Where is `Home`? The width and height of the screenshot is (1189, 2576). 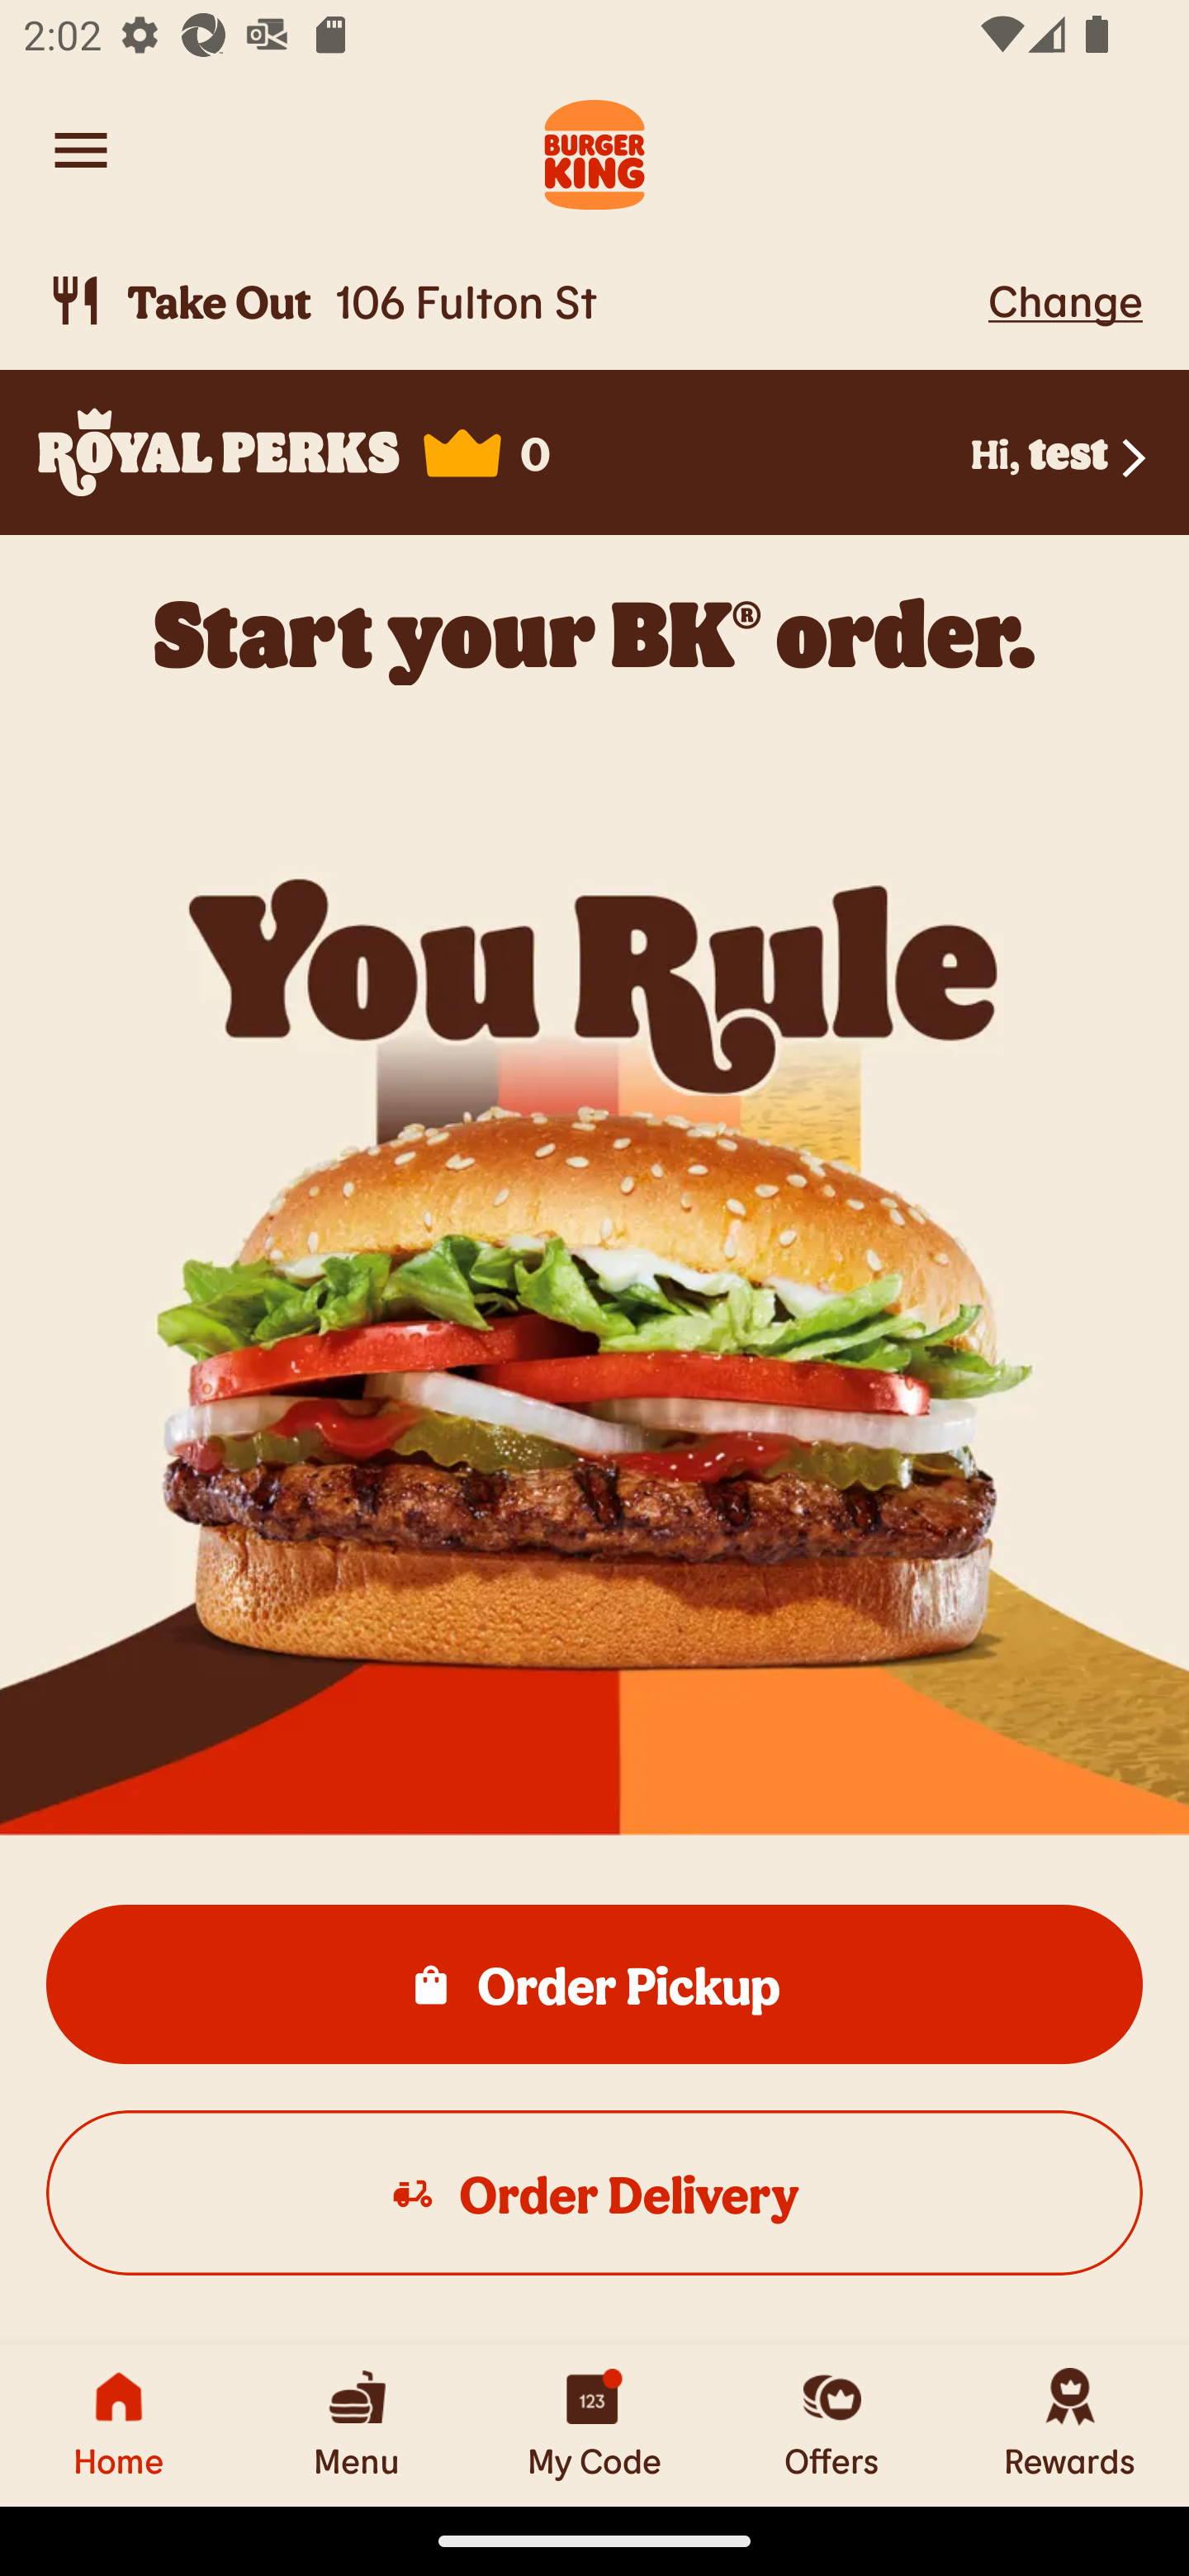
Home is located at coordinates (119, 2425).